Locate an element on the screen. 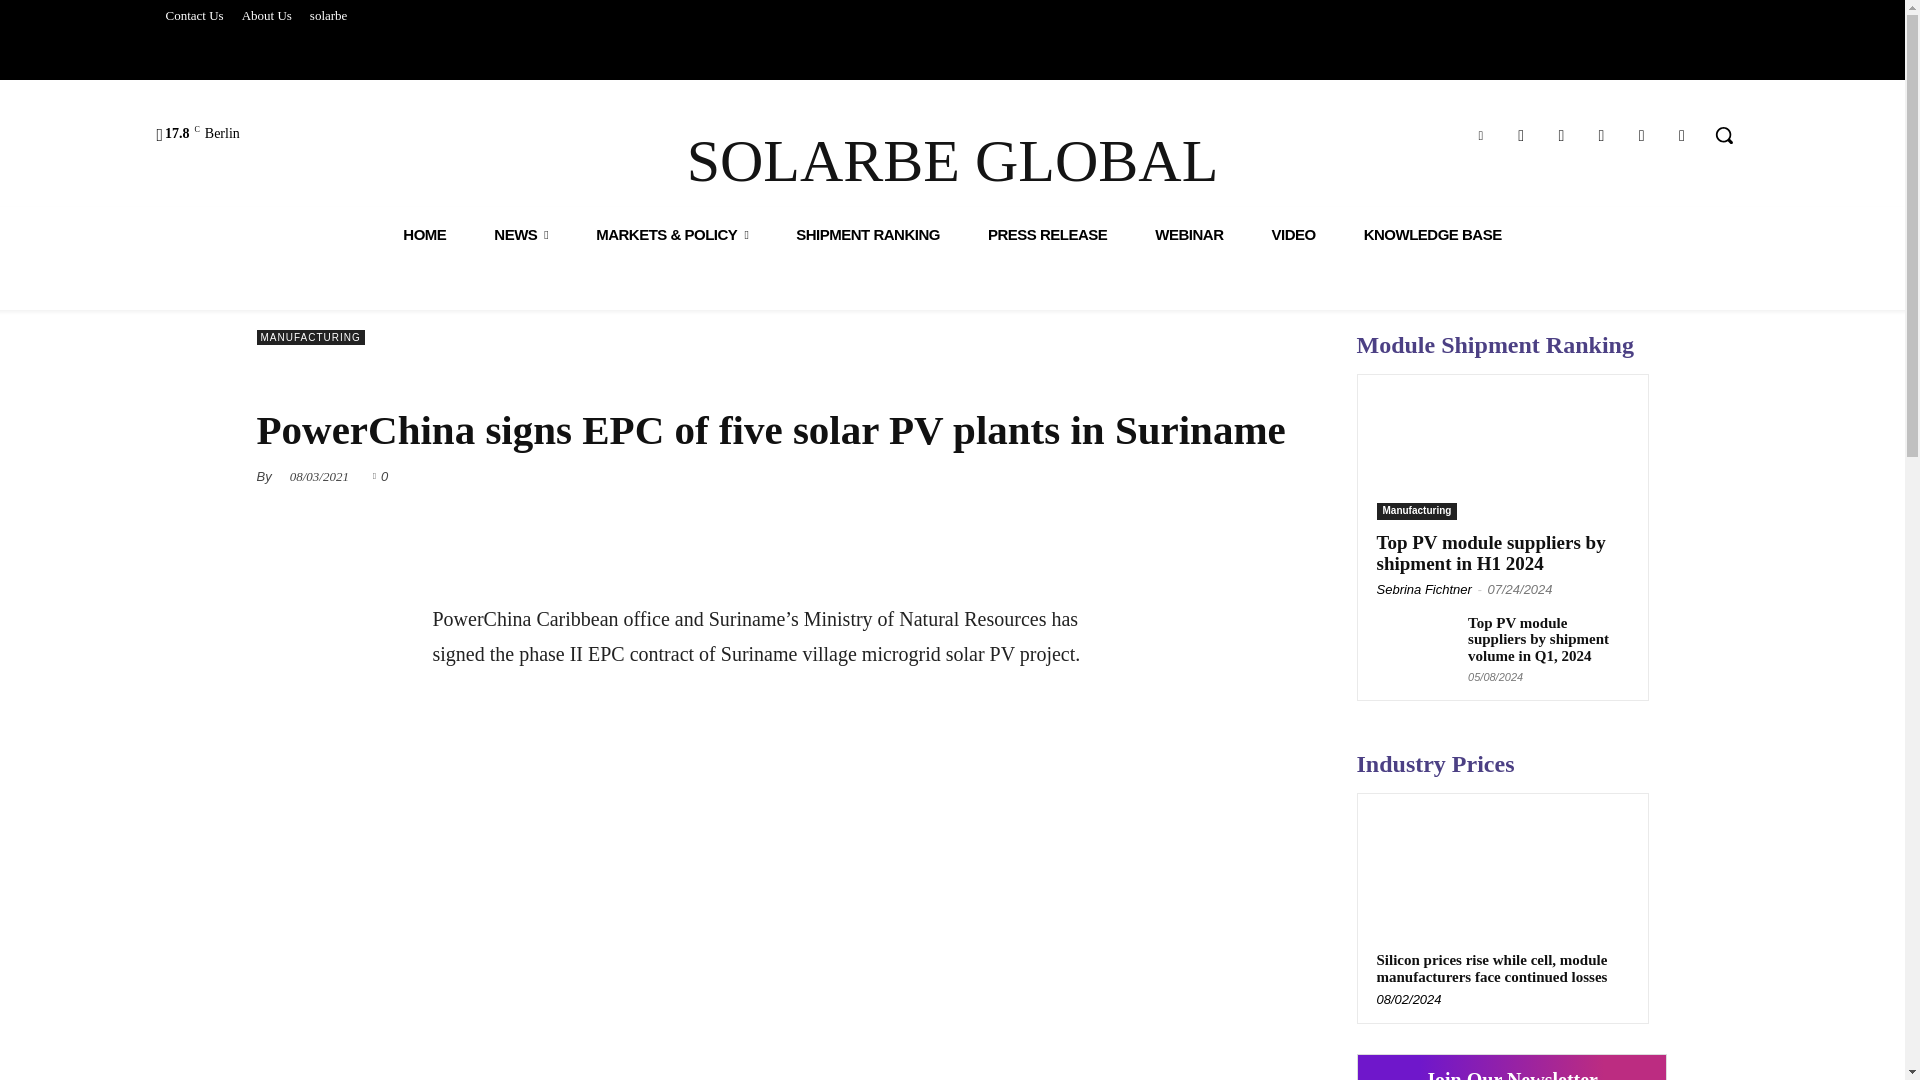  SOLARBE GLOBAL is located at coordinates (952, 161).